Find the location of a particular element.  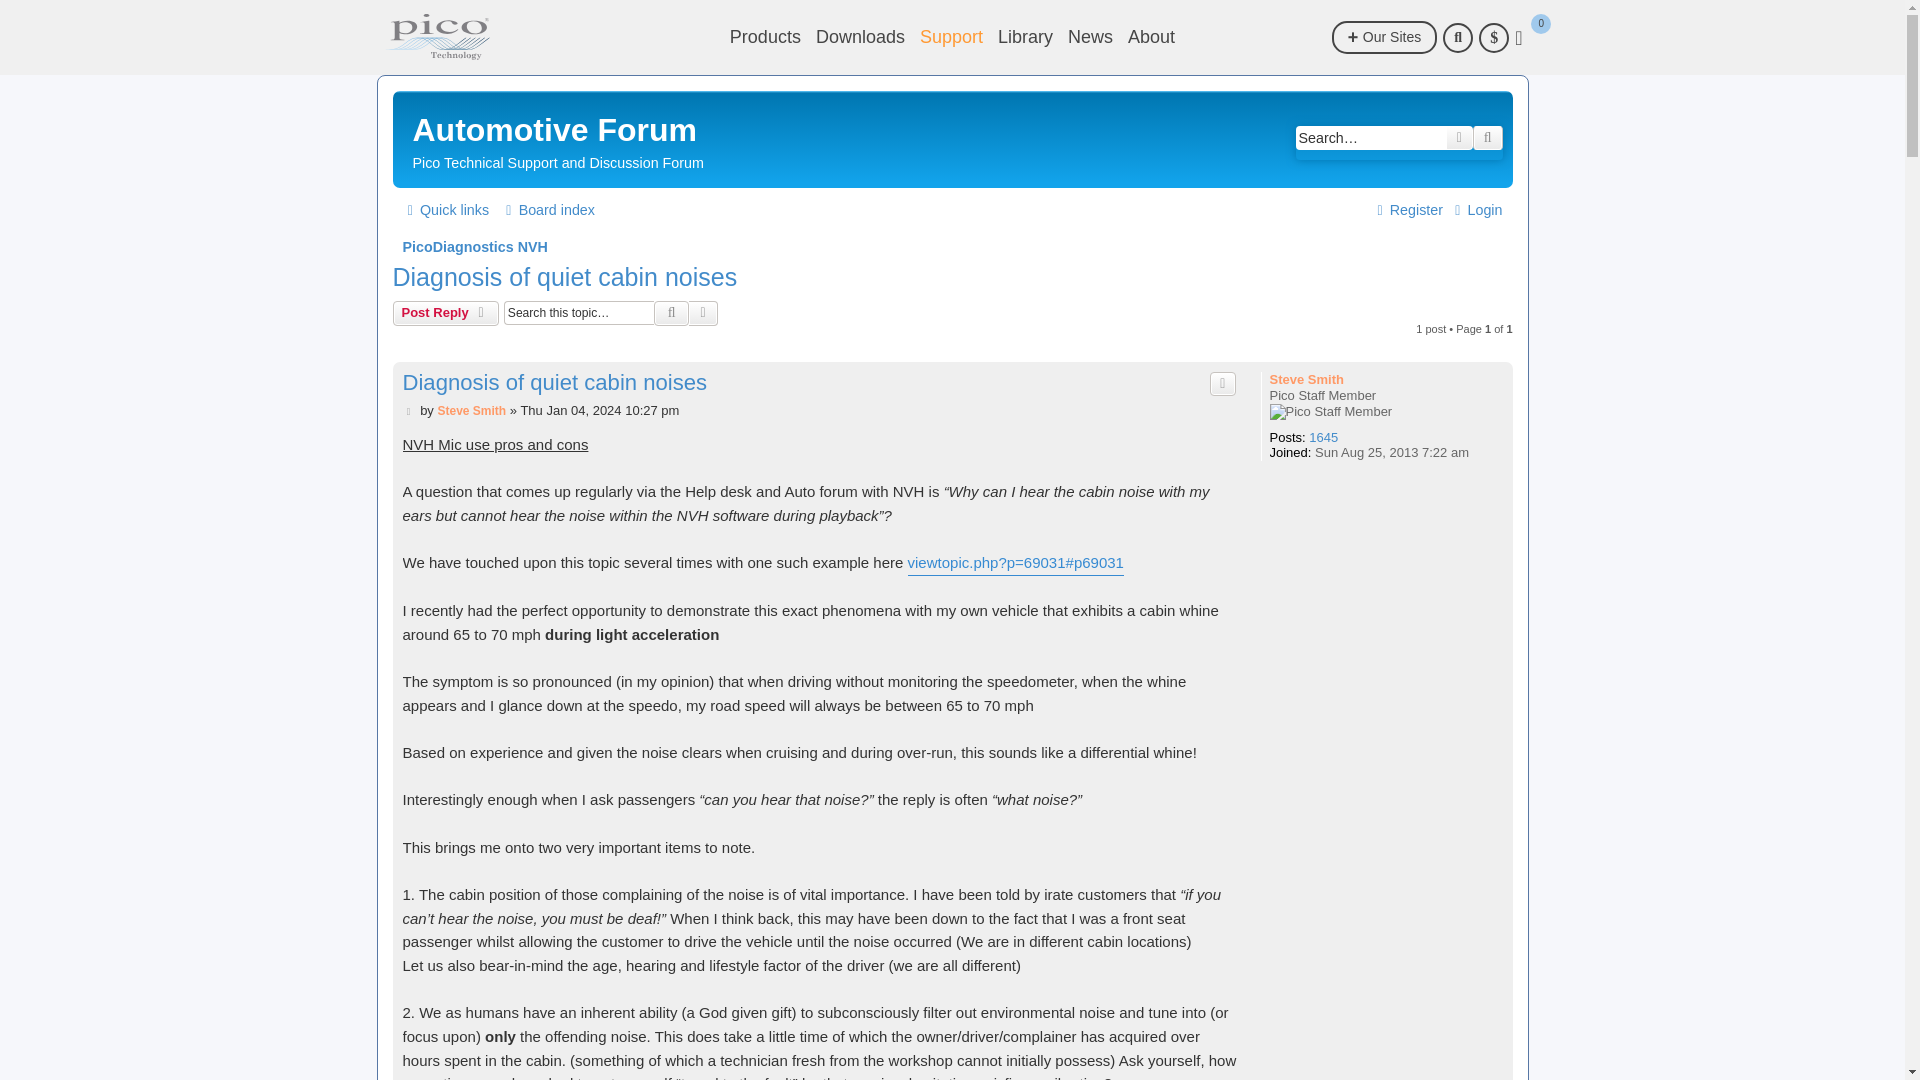

Products is located at coordinates (764, 37).